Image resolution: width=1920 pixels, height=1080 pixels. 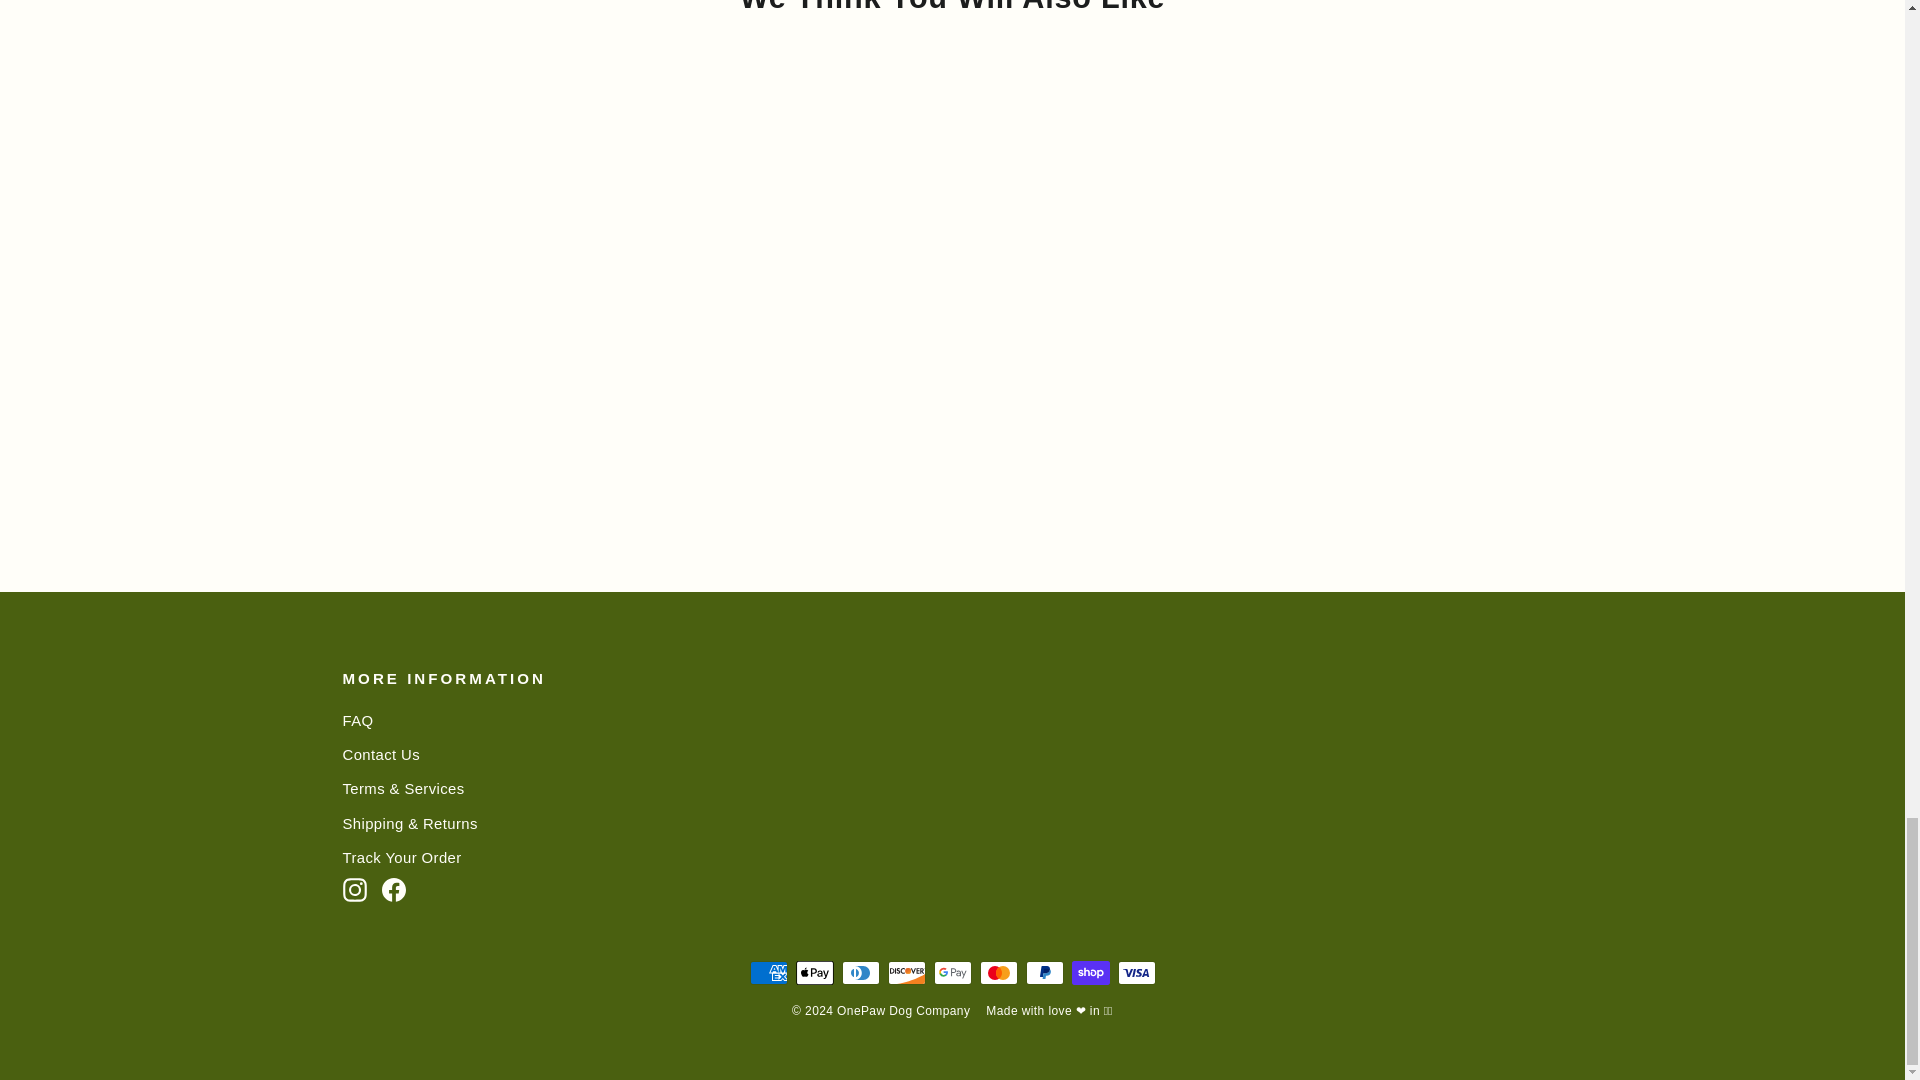 I want to click on OnePaw Dog Company on Instagram, so click(x=354, y=888).